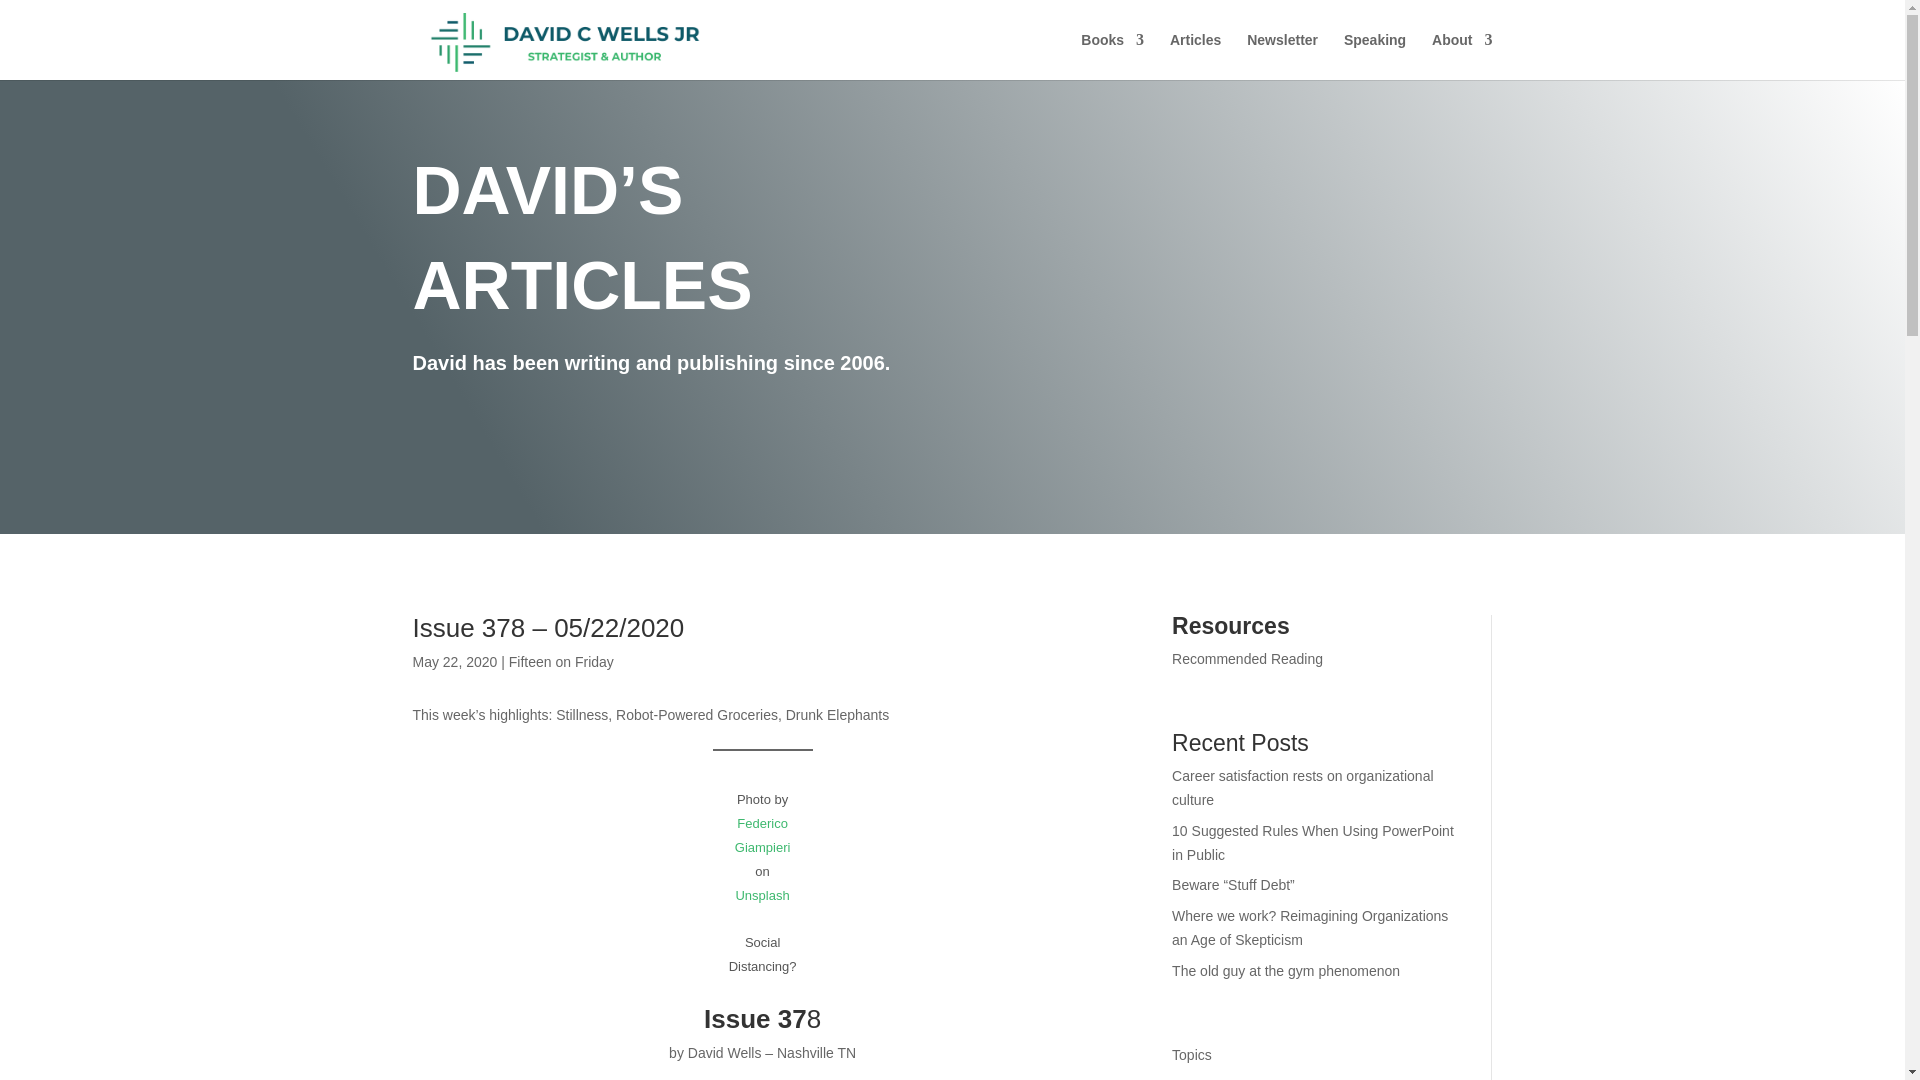 This screenshot has height=1080, width=1920. I want to click on Federico Giampieri, so click(763, 836).